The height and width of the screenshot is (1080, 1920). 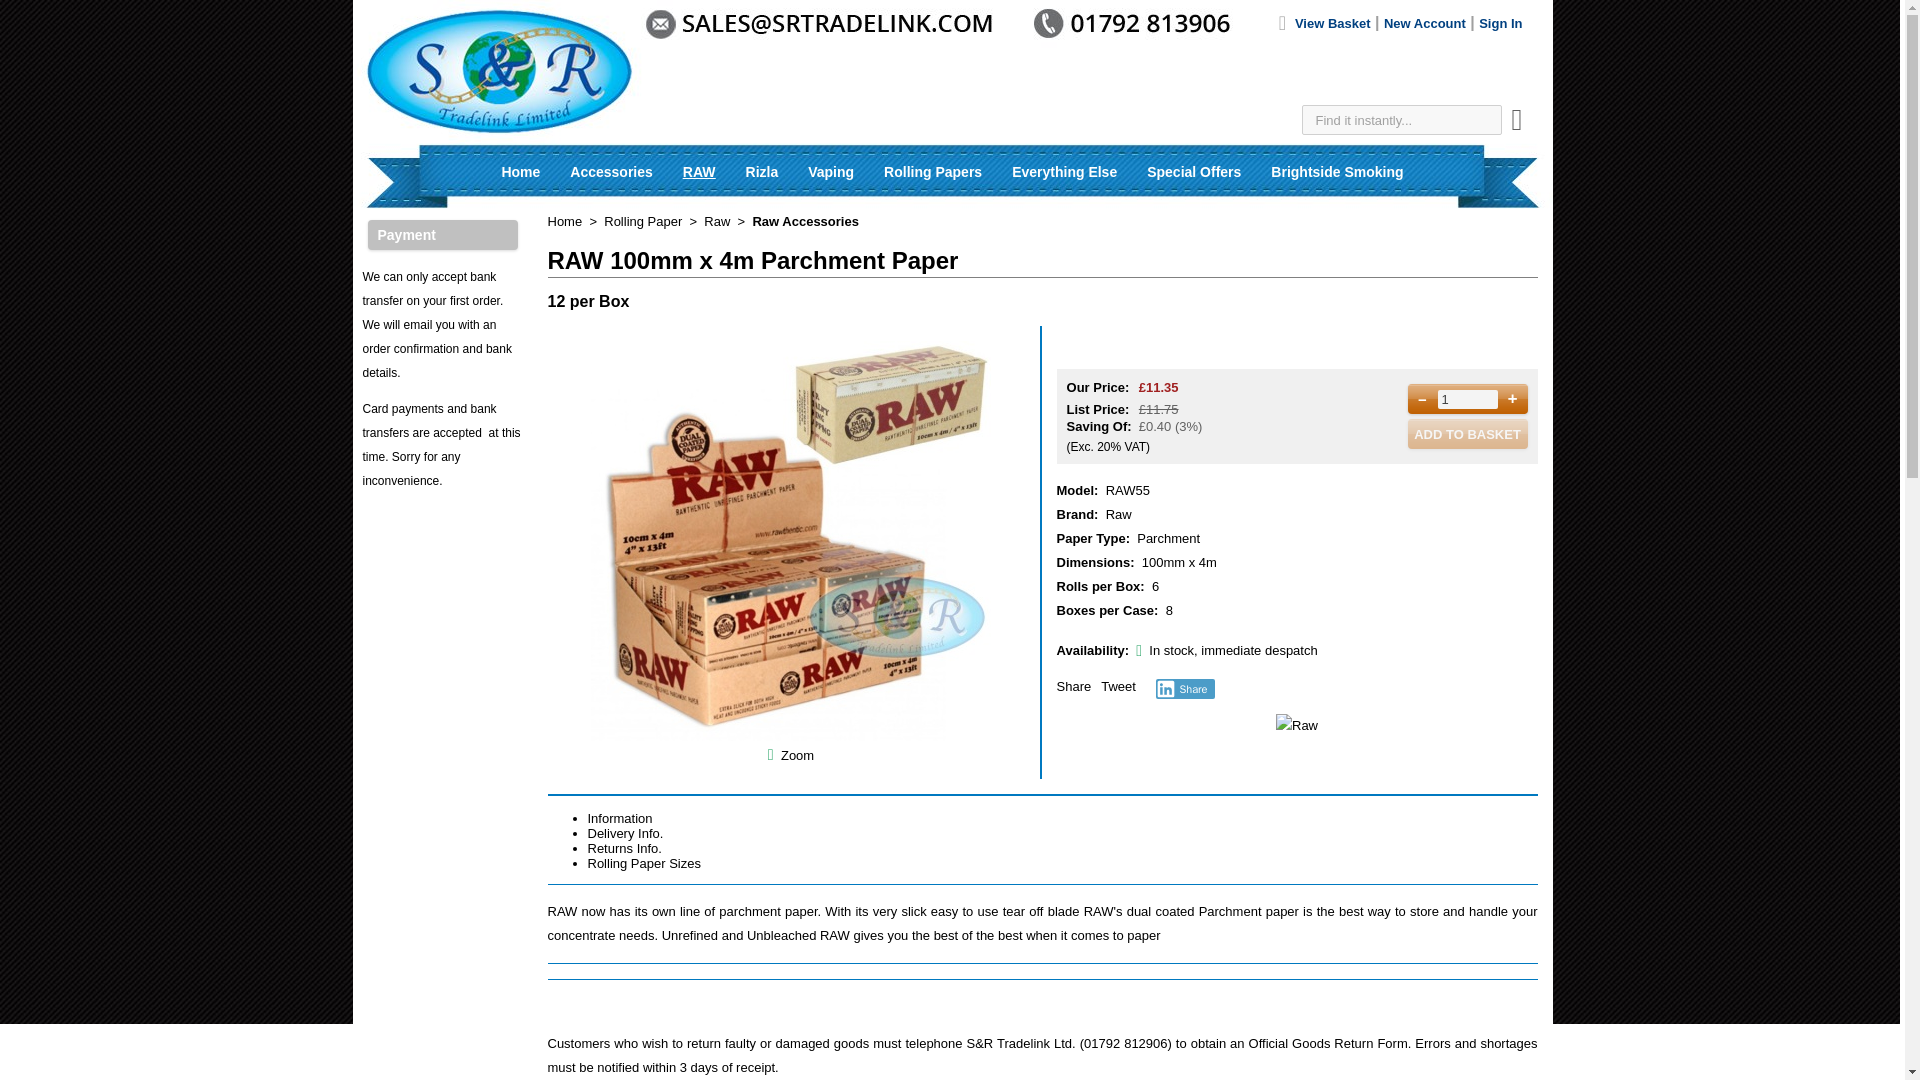 I want to click on Home, so click(x=520, y=172).